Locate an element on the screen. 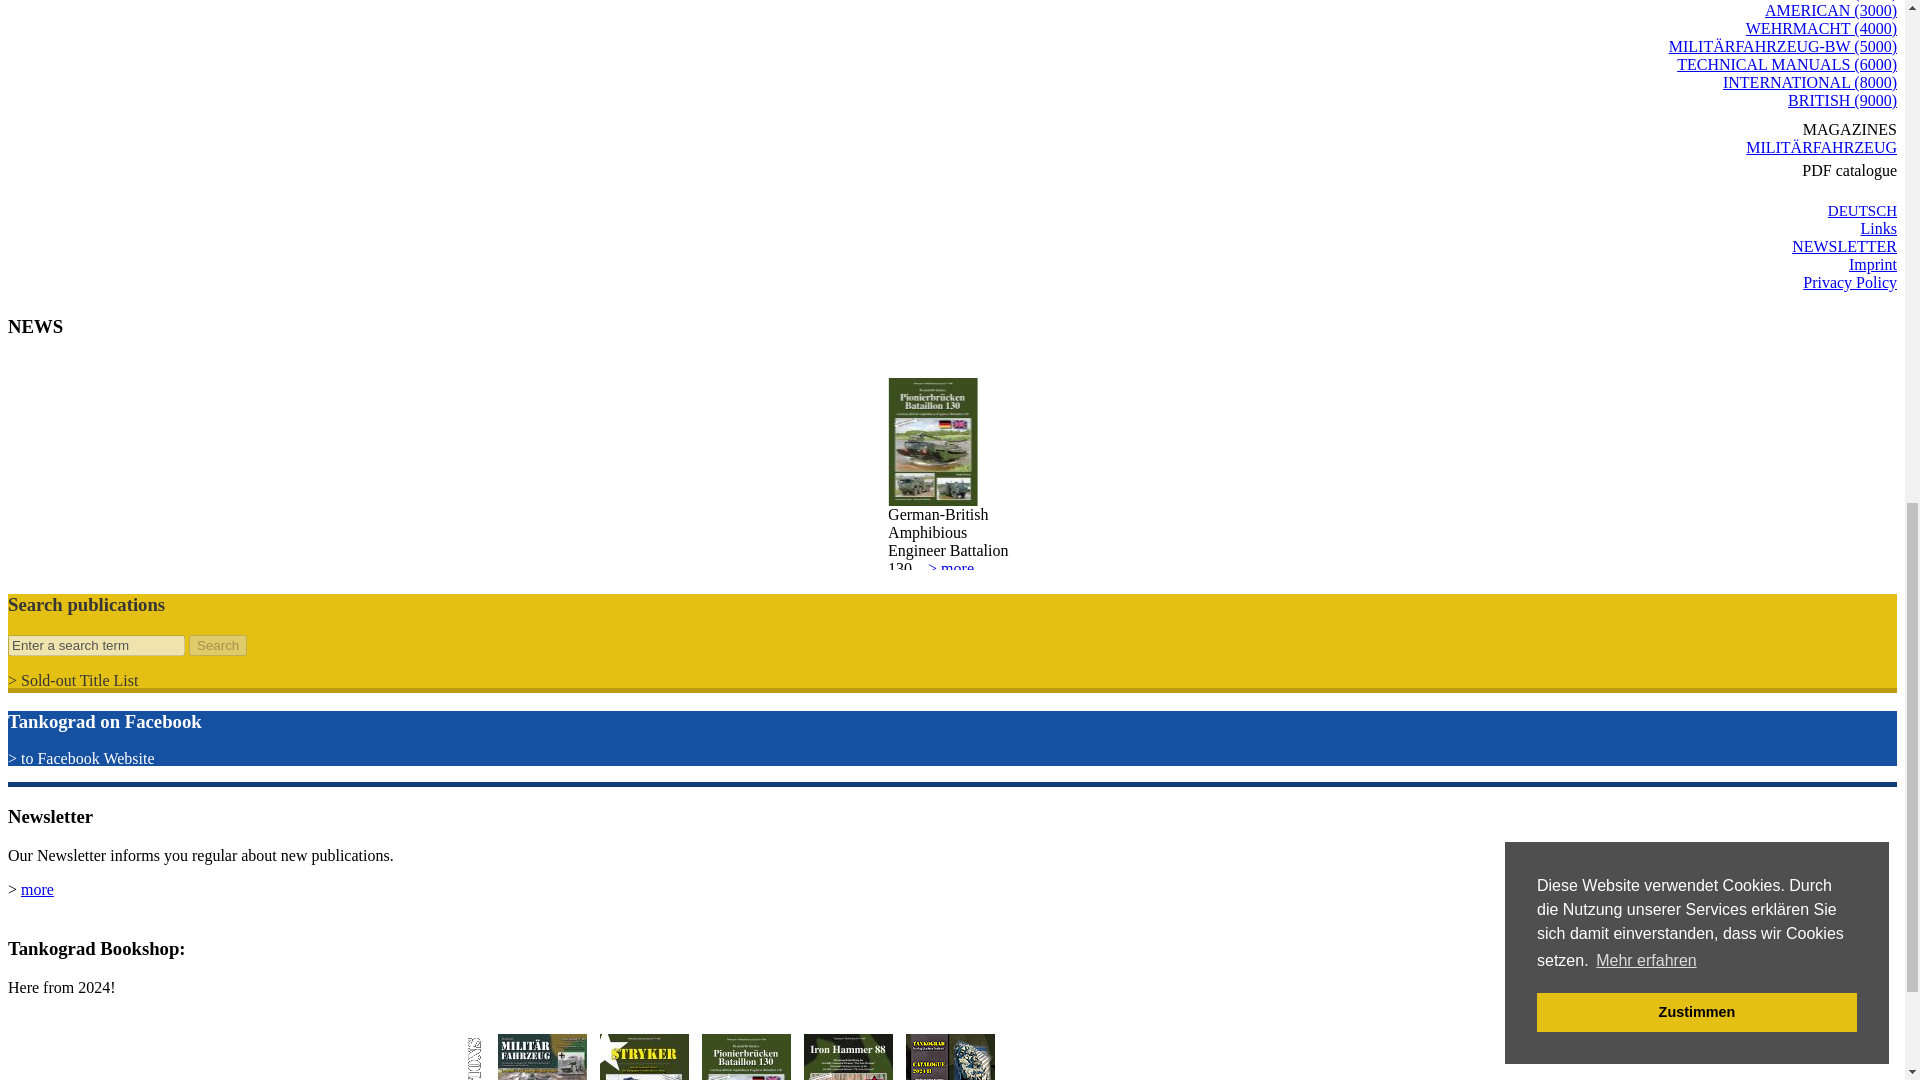 Image resolution: width=1920 pixels, height=1080 pixels. Enter a search term is located at coordinates (96, 645).